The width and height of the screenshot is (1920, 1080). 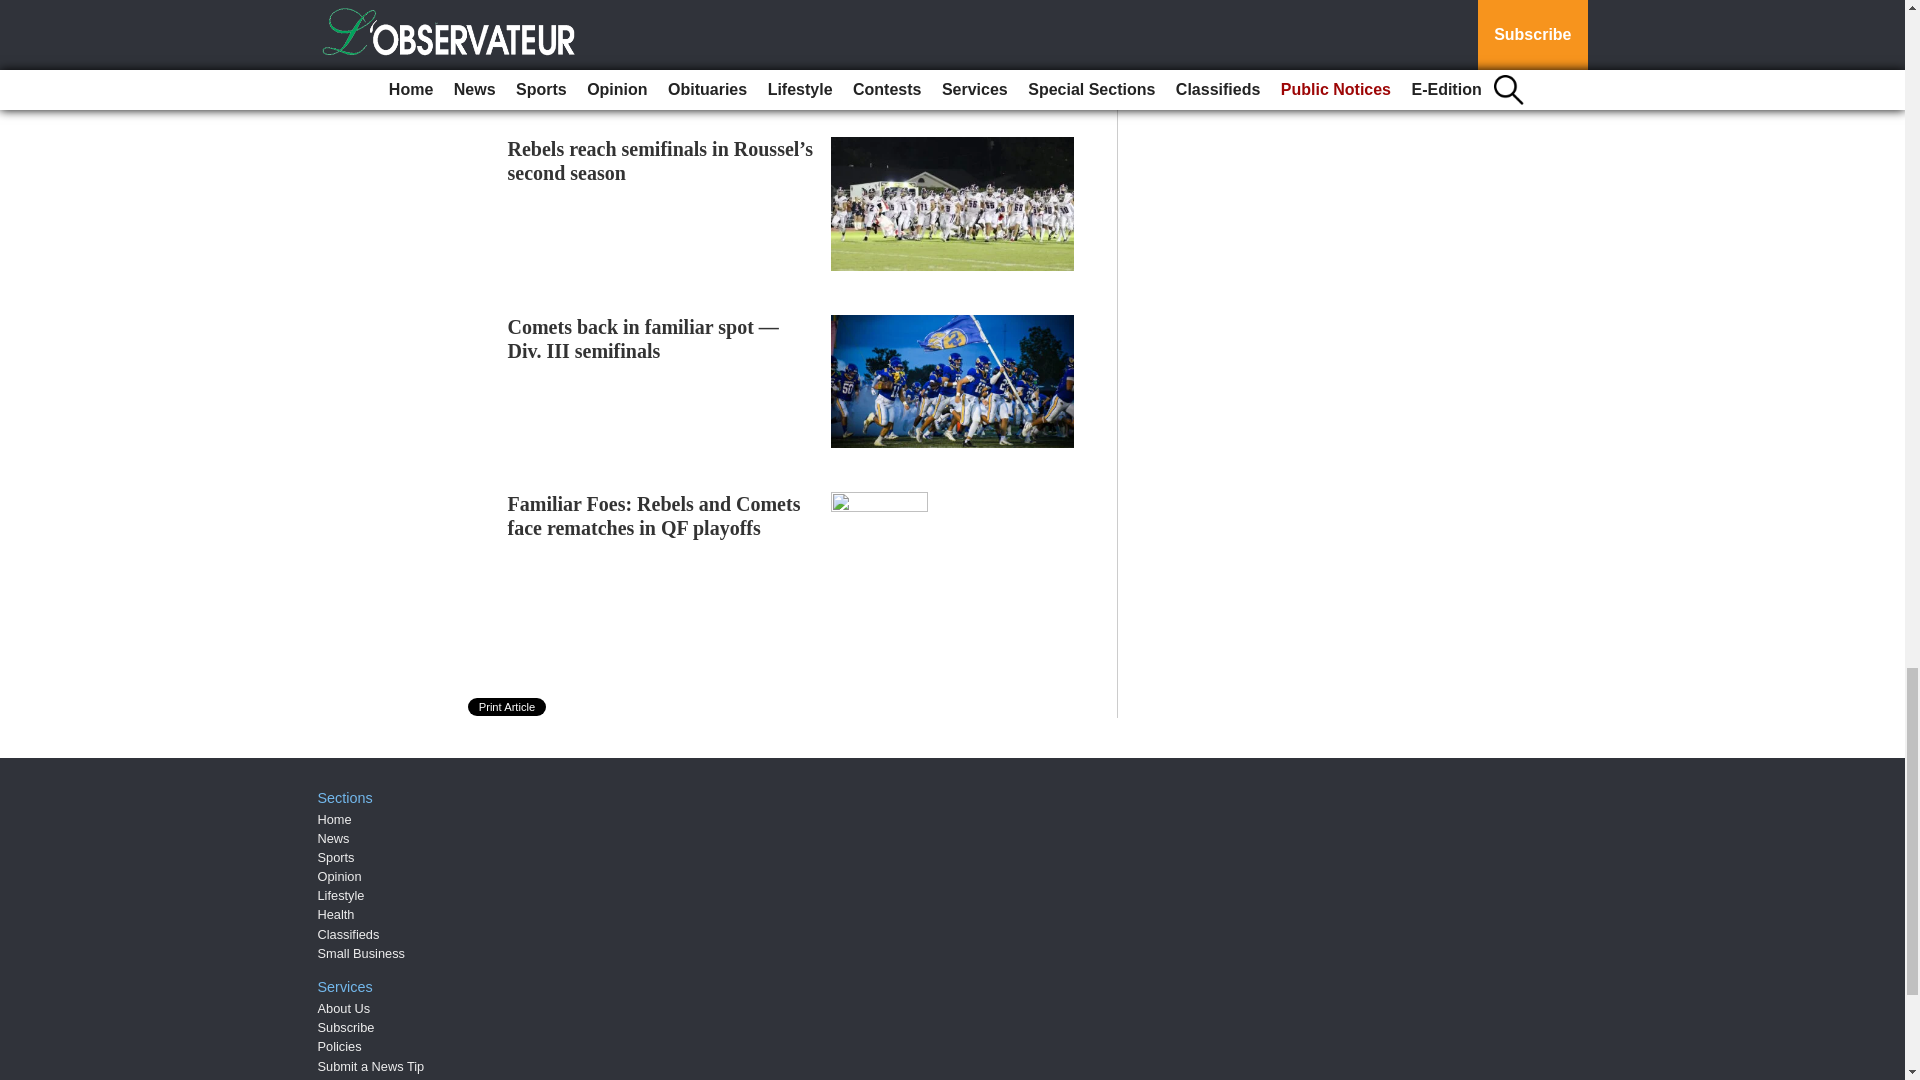 What do you see at coordinates (508, 706) in the screenshot?
I see `Print Article` at bounding box center [508, 706].